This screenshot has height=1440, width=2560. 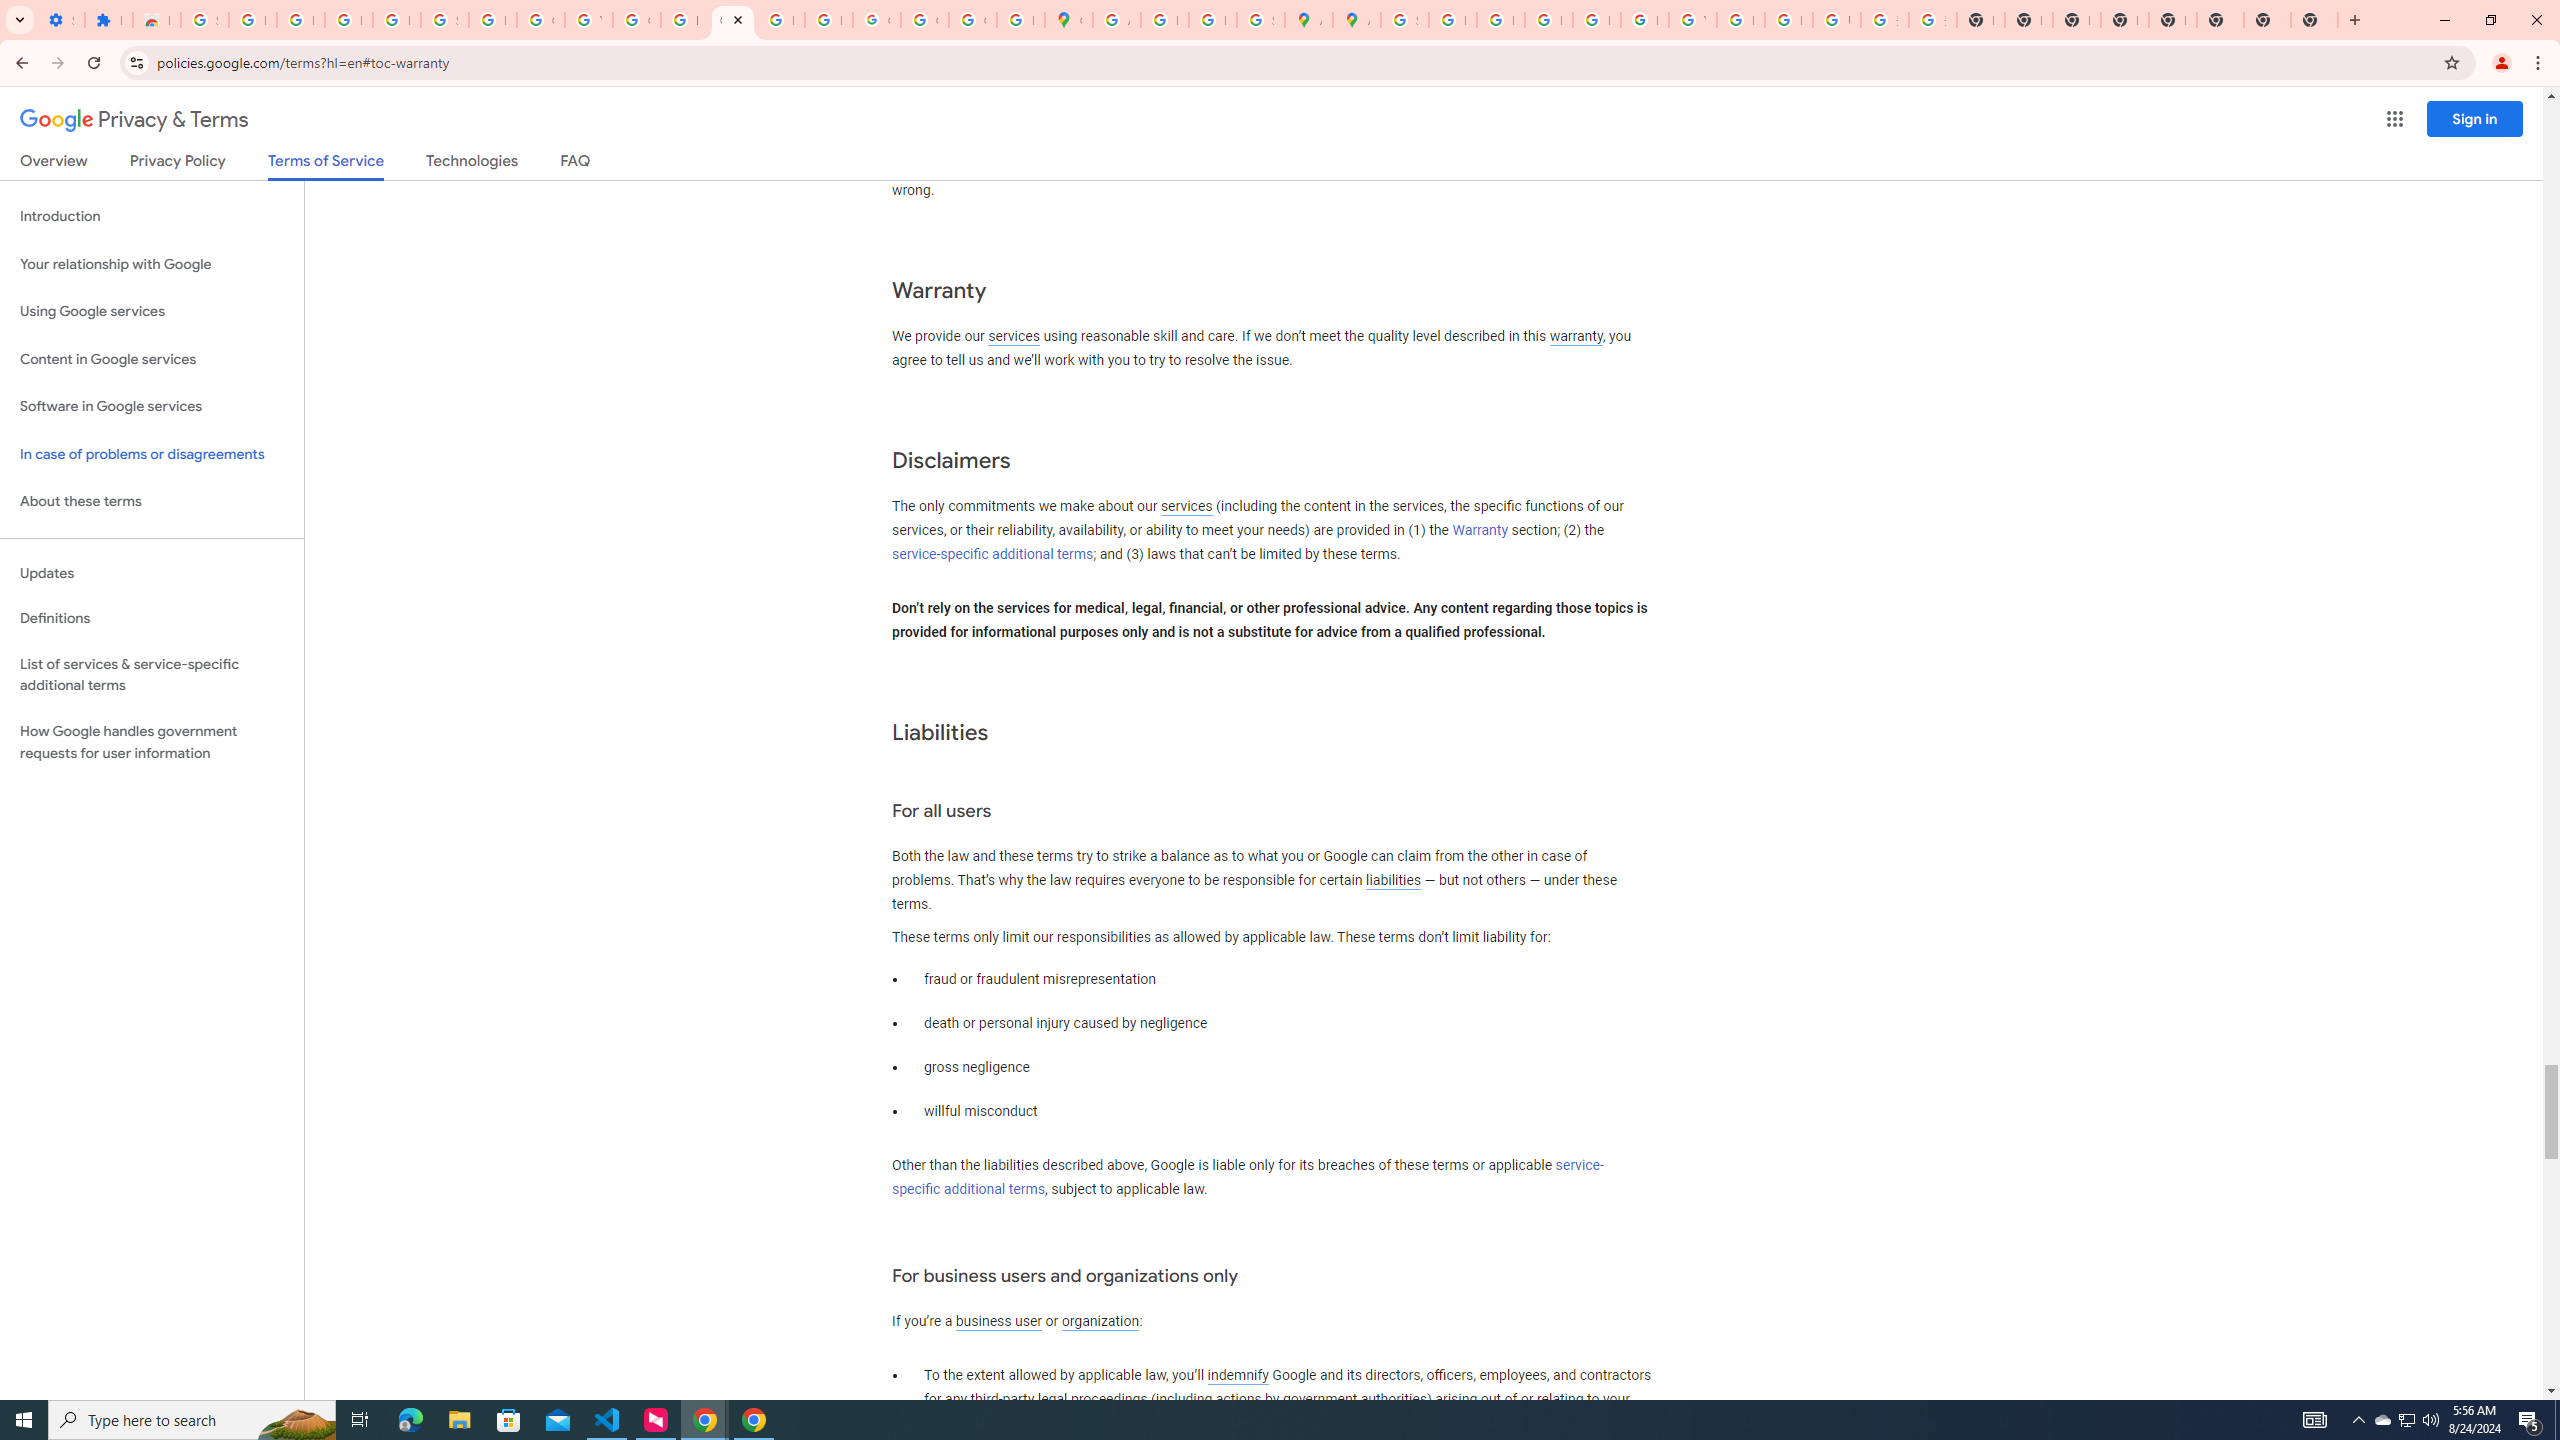 I want to click on services, so click(x=1186, y=507).